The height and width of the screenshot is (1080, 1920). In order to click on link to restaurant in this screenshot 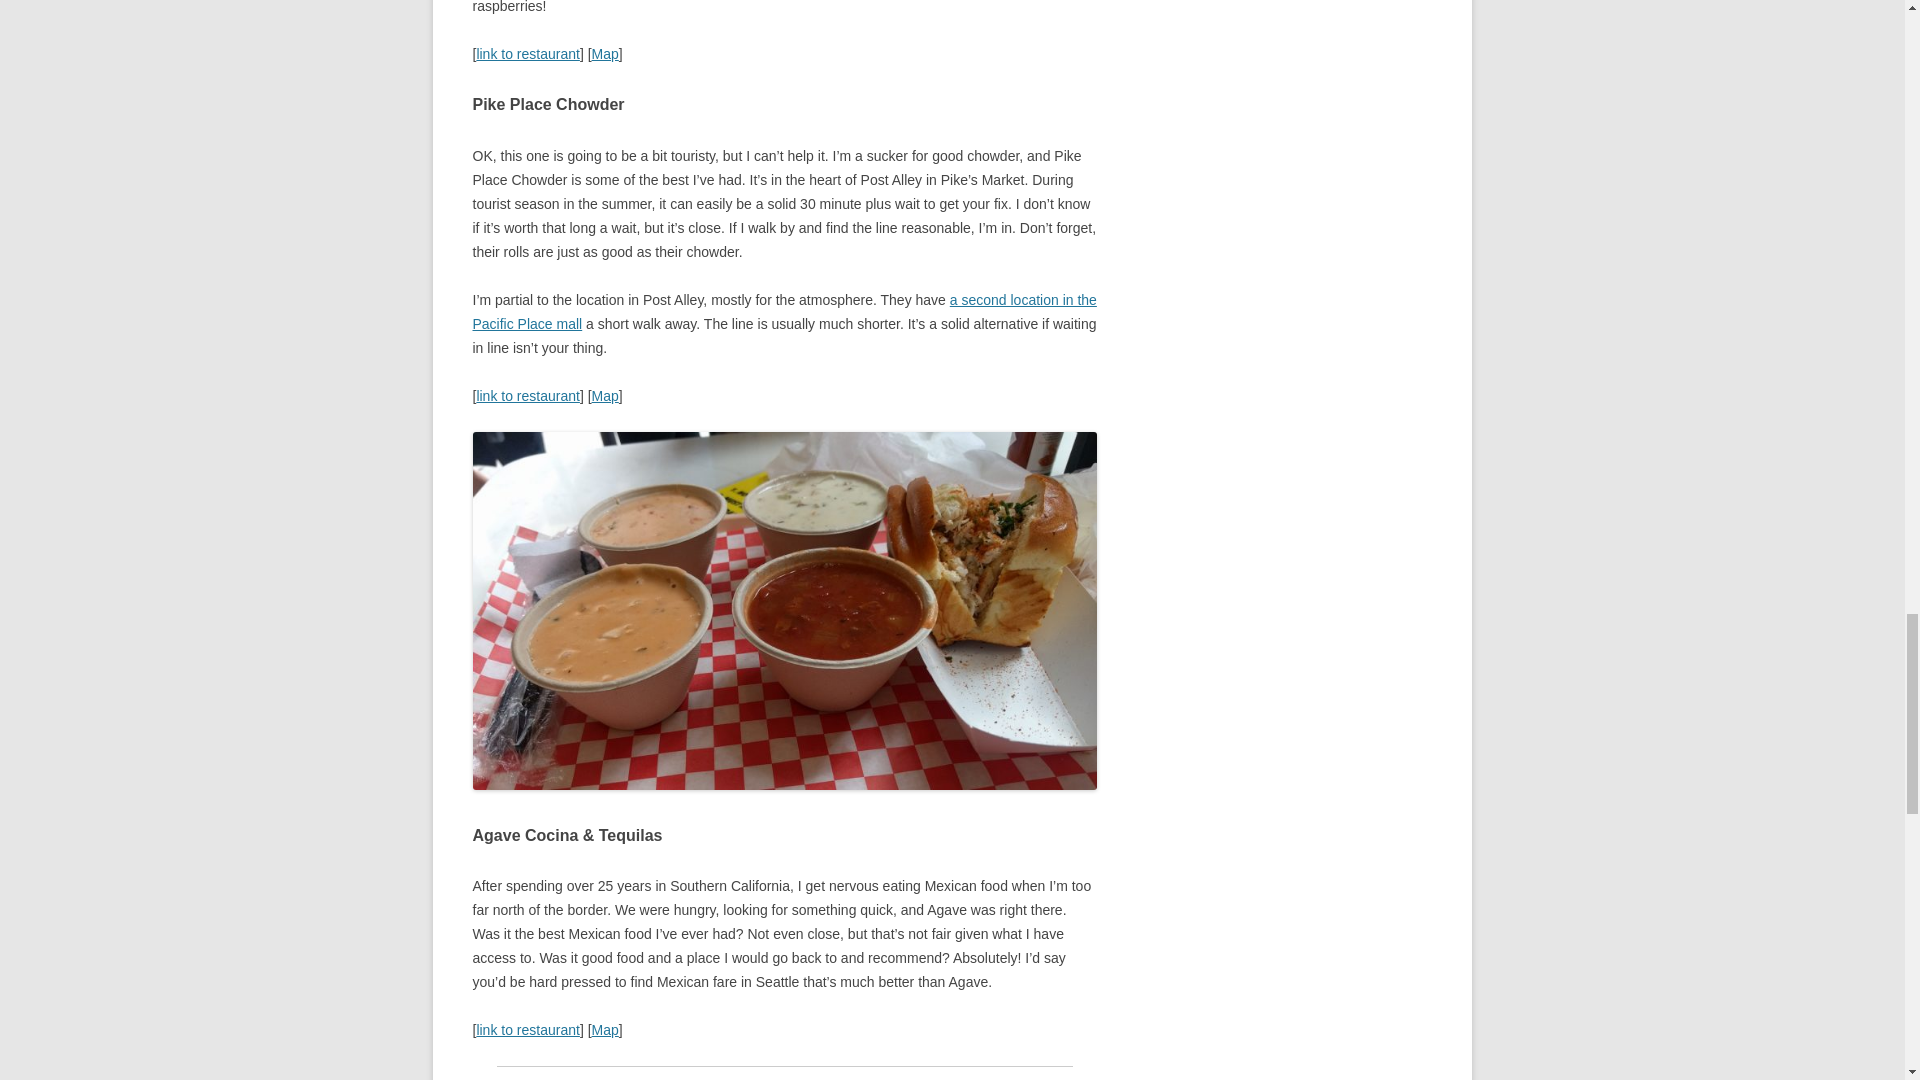, I will do `click(528, 395)`.